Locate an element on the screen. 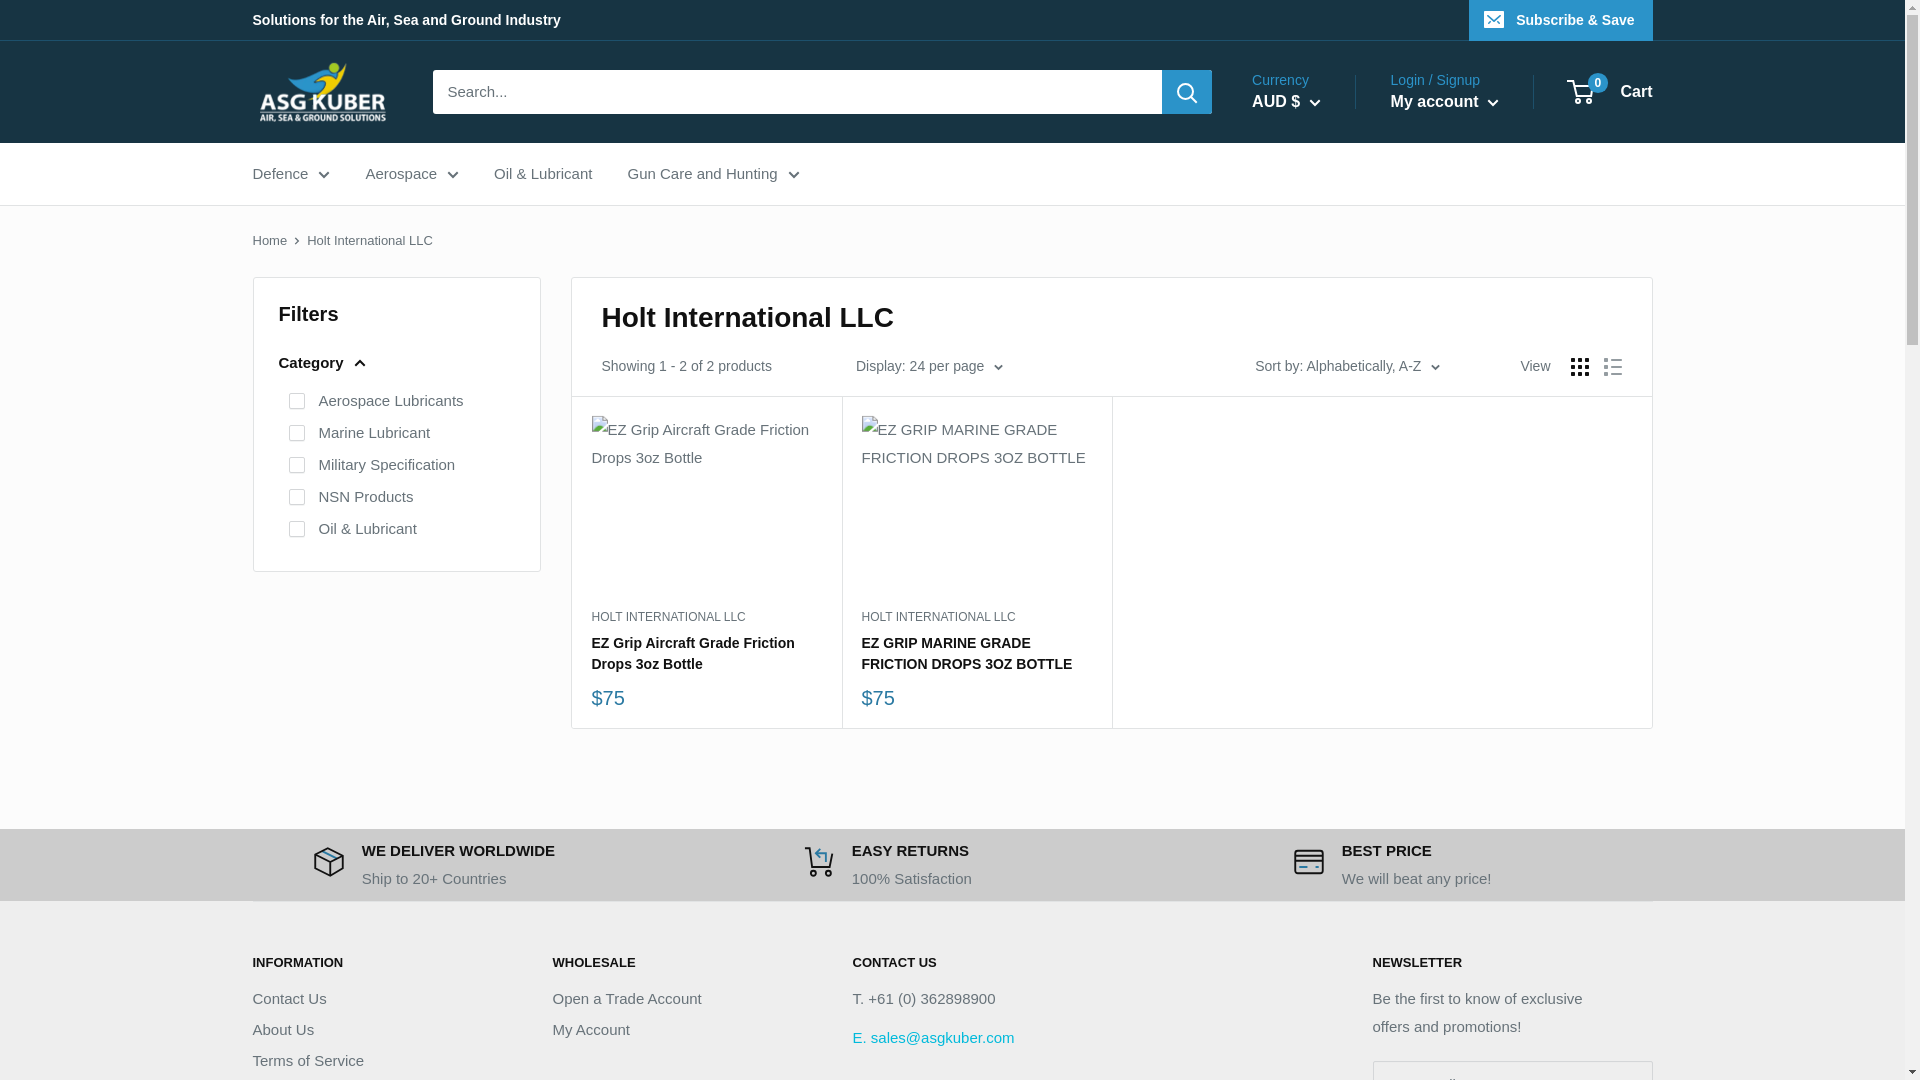 Image resolution: width=1920 pixels, height=1080 pixels. on is located at coordinates (296, 401).